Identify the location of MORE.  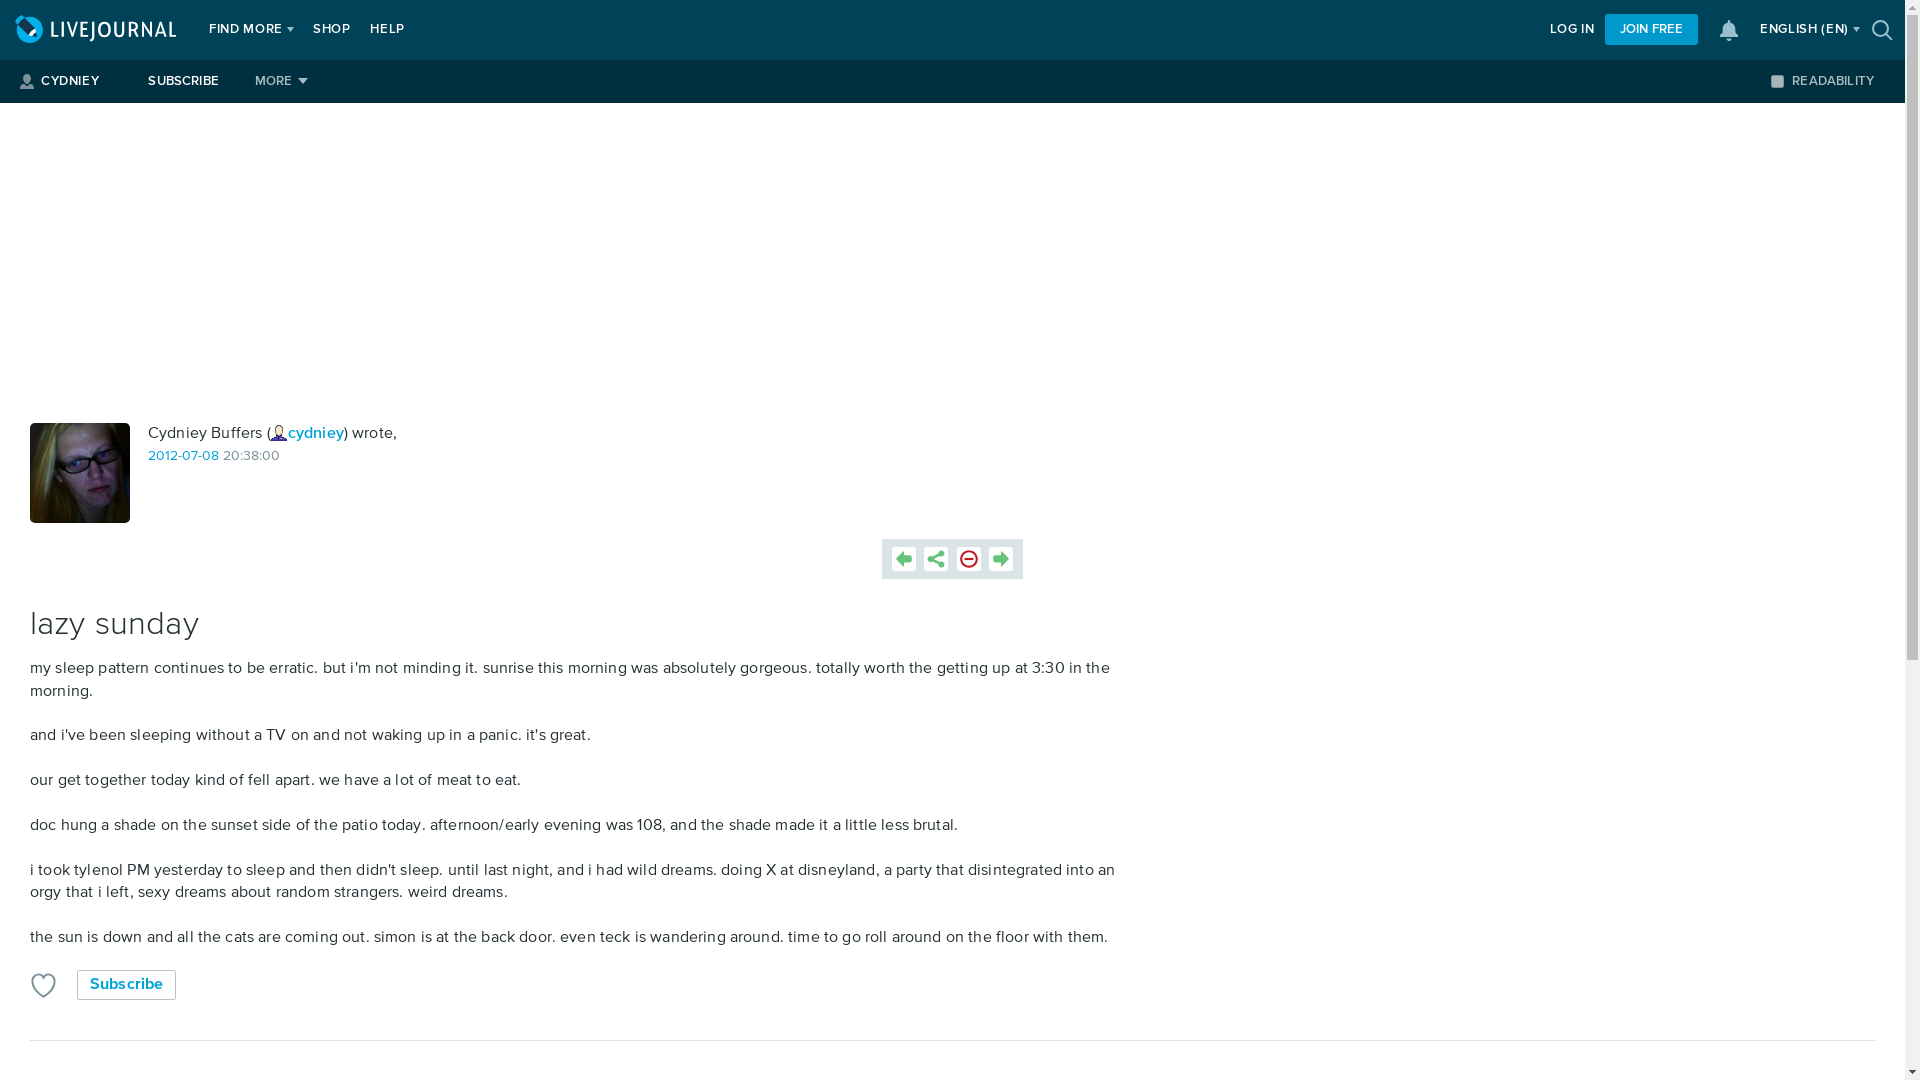
(282, 81).